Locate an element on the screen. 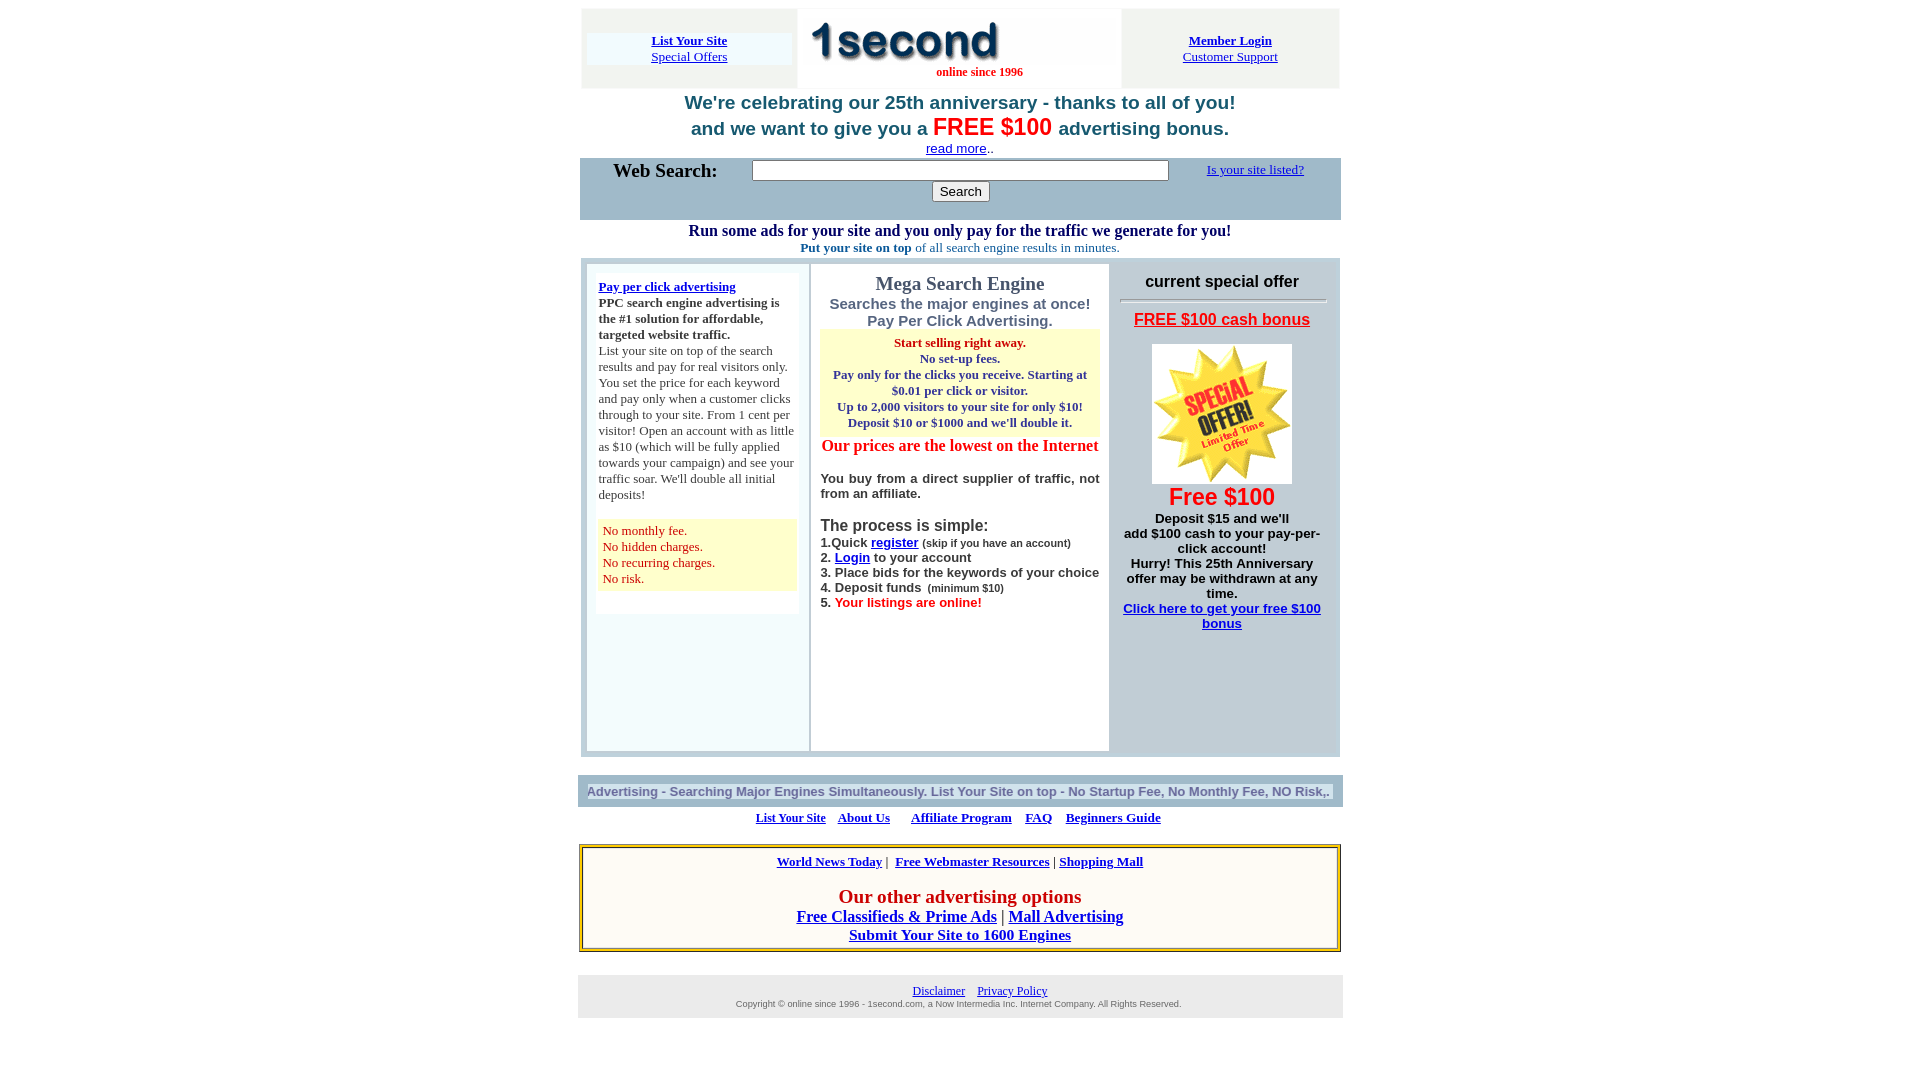 The height and width of the screenshot is (1080, 1920). List Your Site is located at coordinates (791, 818).